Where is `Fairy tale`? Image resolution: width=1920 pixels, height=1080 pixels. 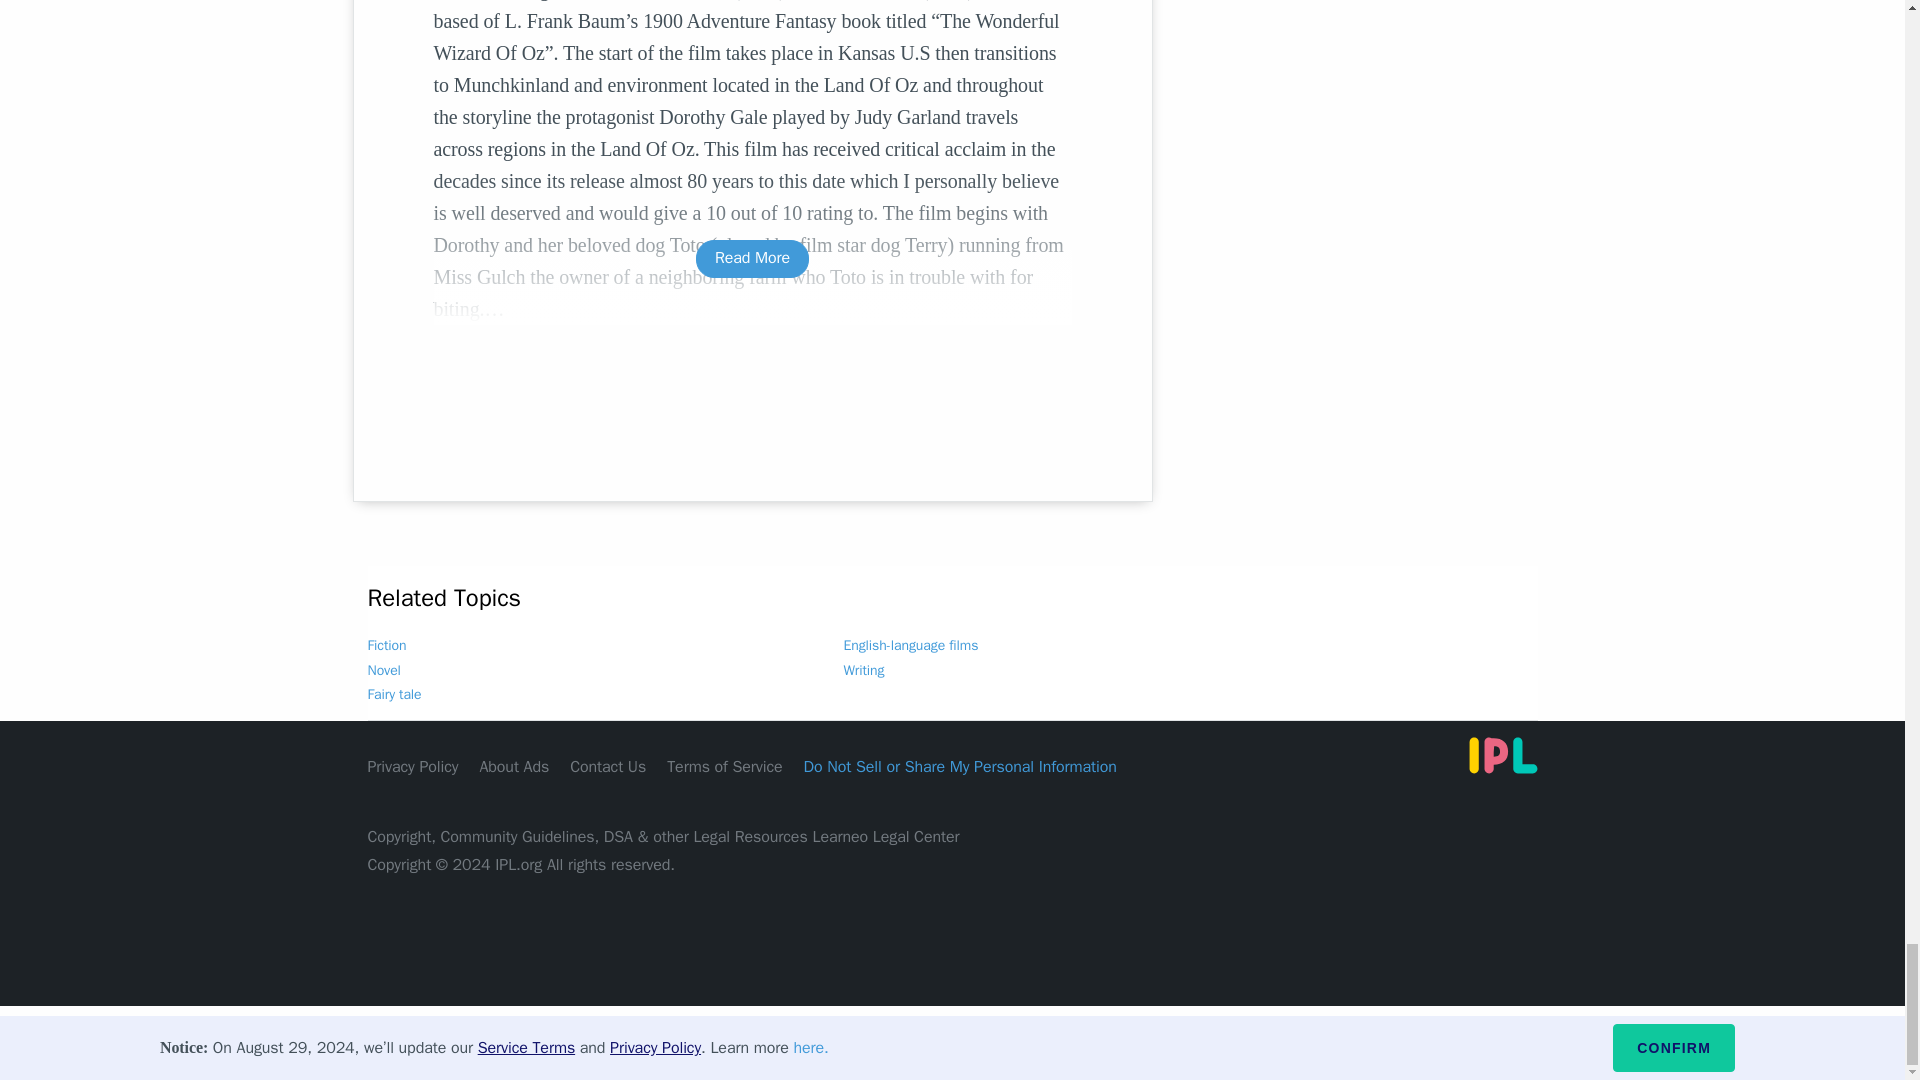
Fairy tale is located at coordinates (395, 694).